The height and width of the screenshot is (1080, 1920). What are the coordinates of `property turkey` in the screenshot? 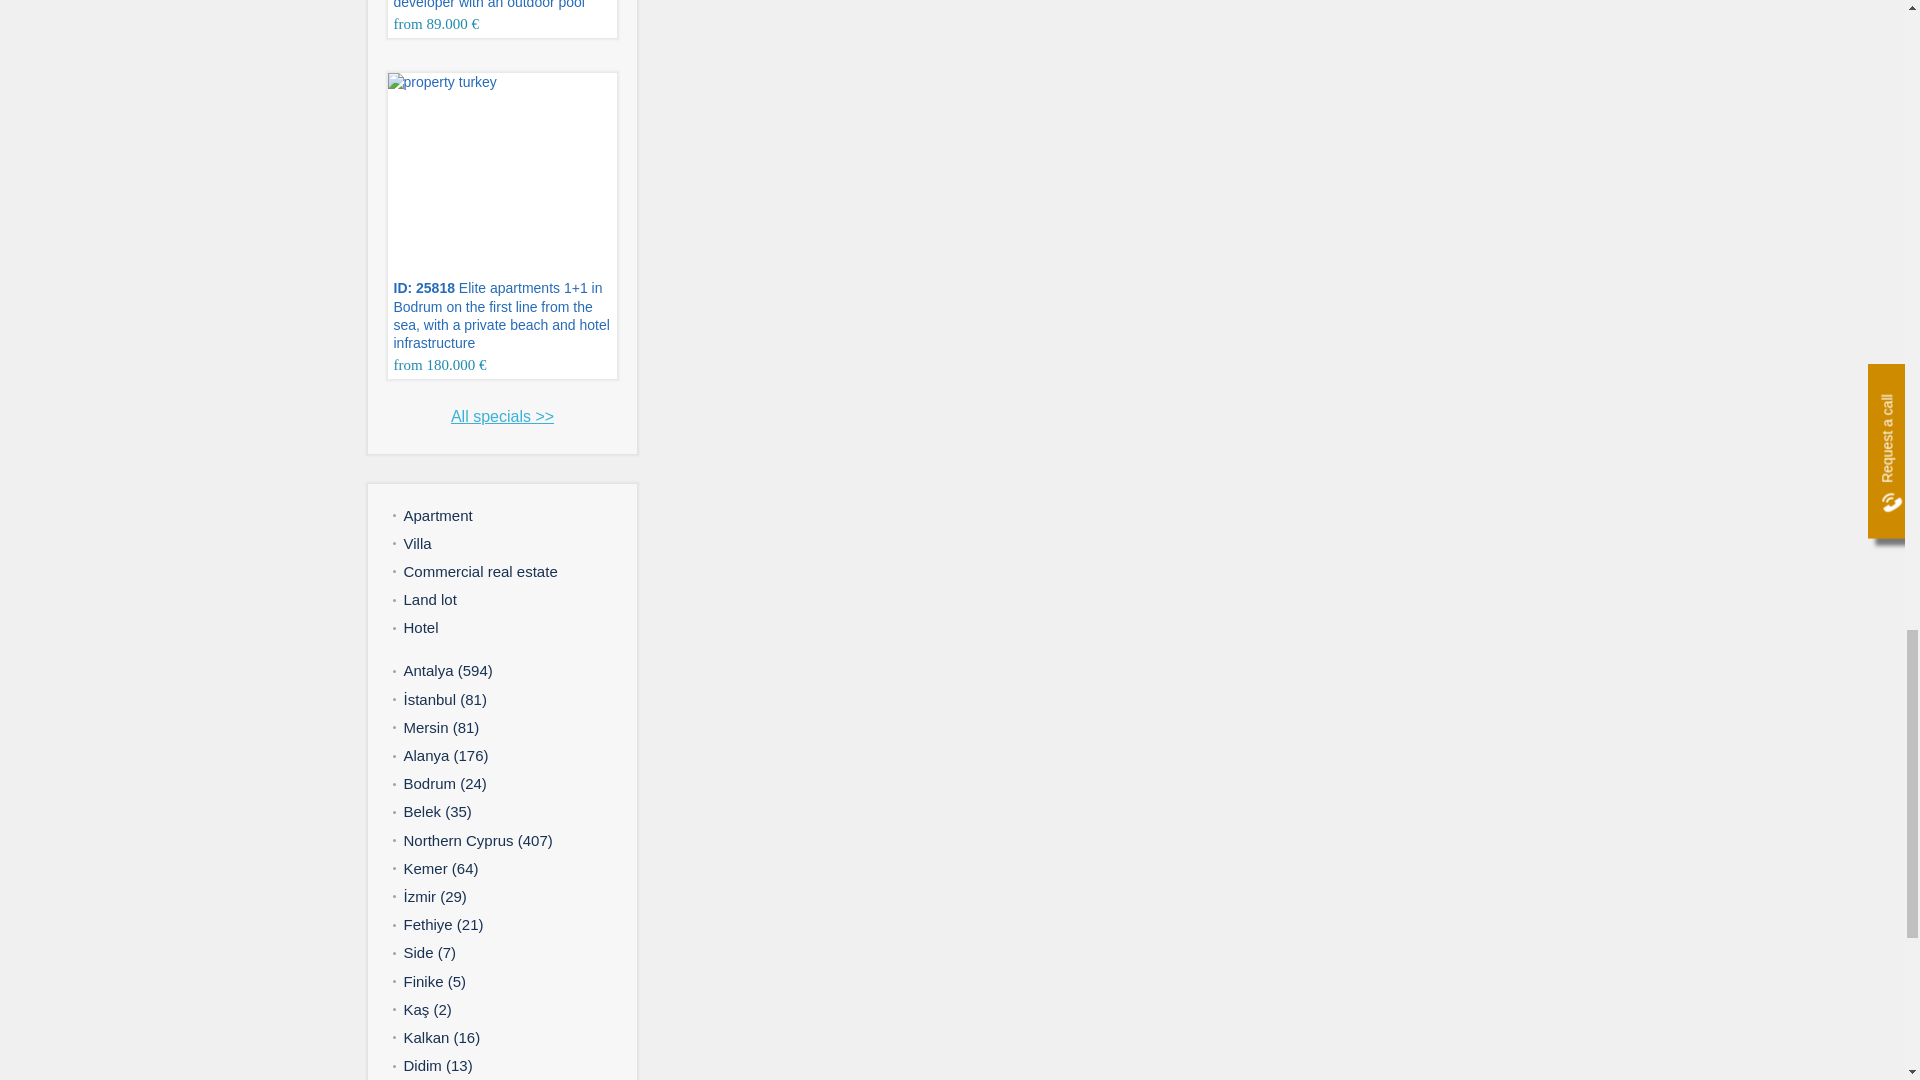 It's located at (522, 174).